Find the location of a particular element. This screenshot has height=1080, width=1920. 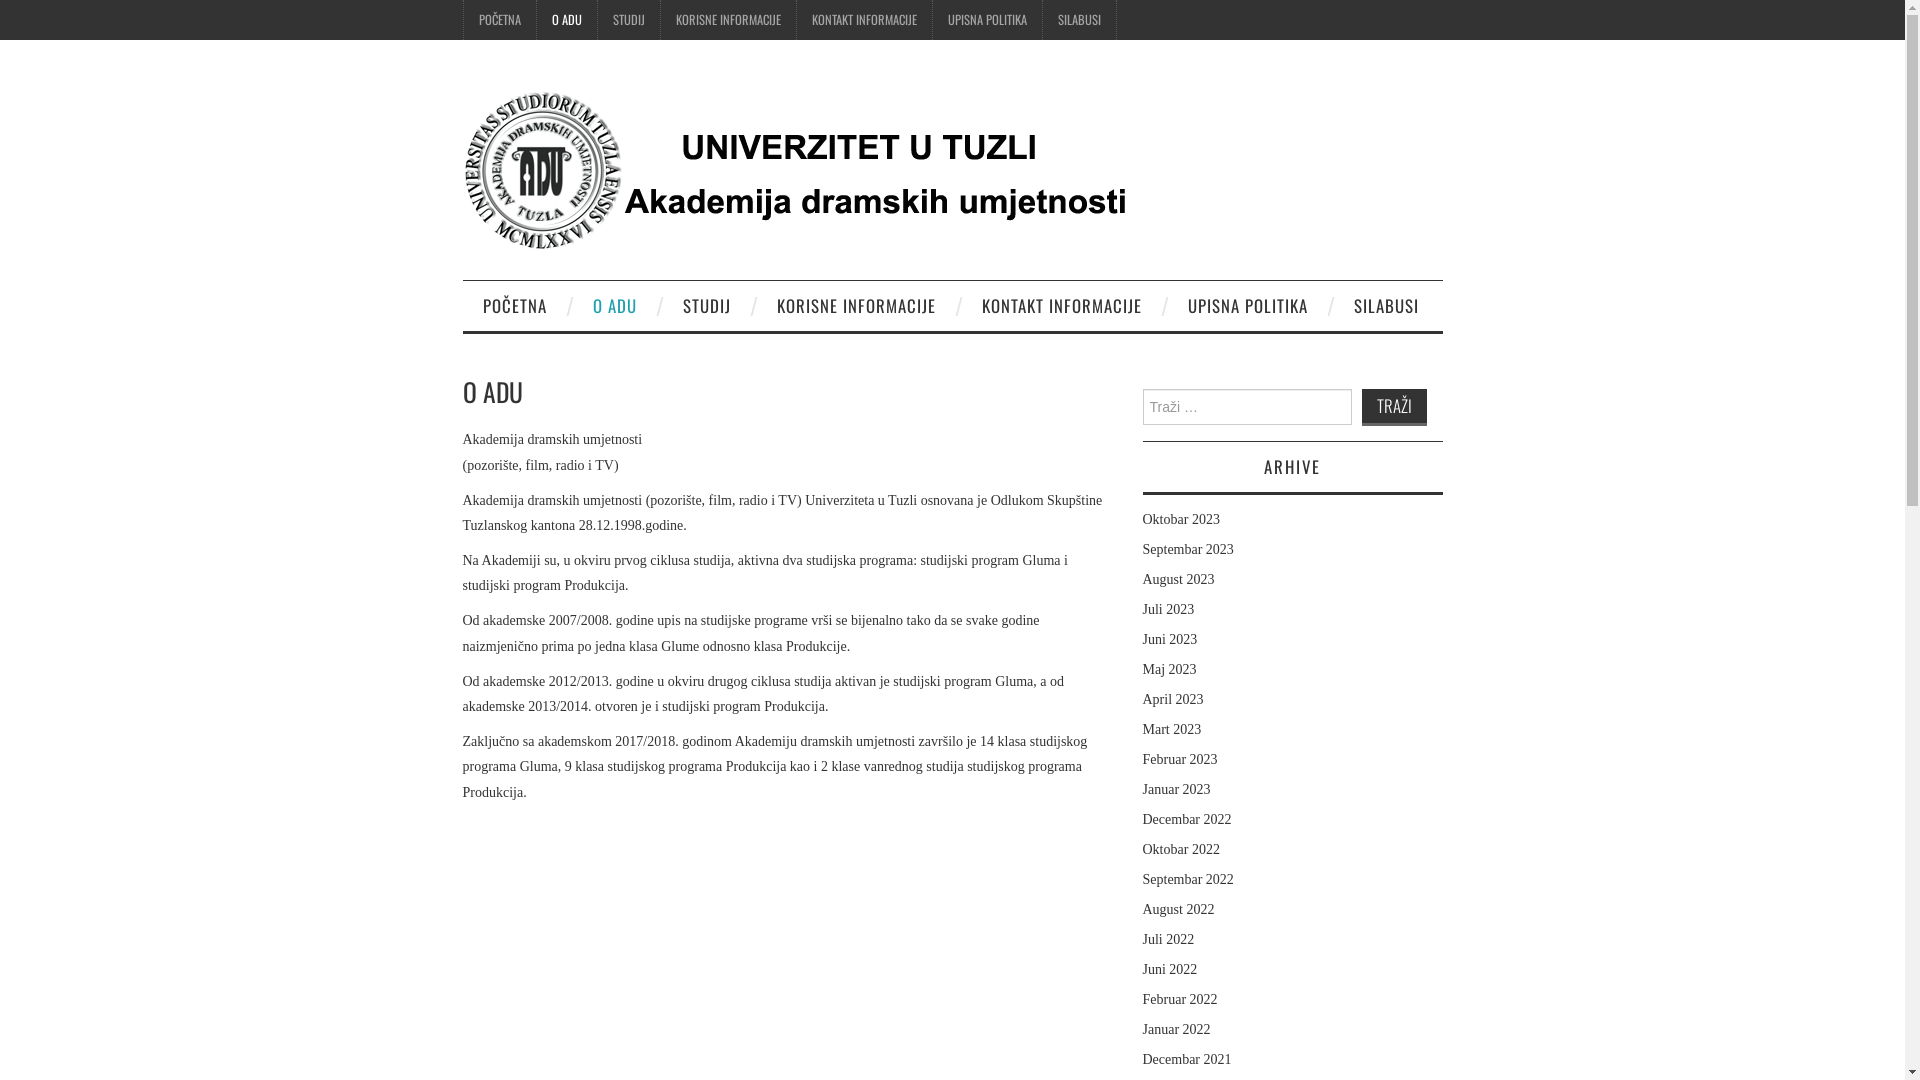

Mart 2023 is located at coordinates (1172, 730).